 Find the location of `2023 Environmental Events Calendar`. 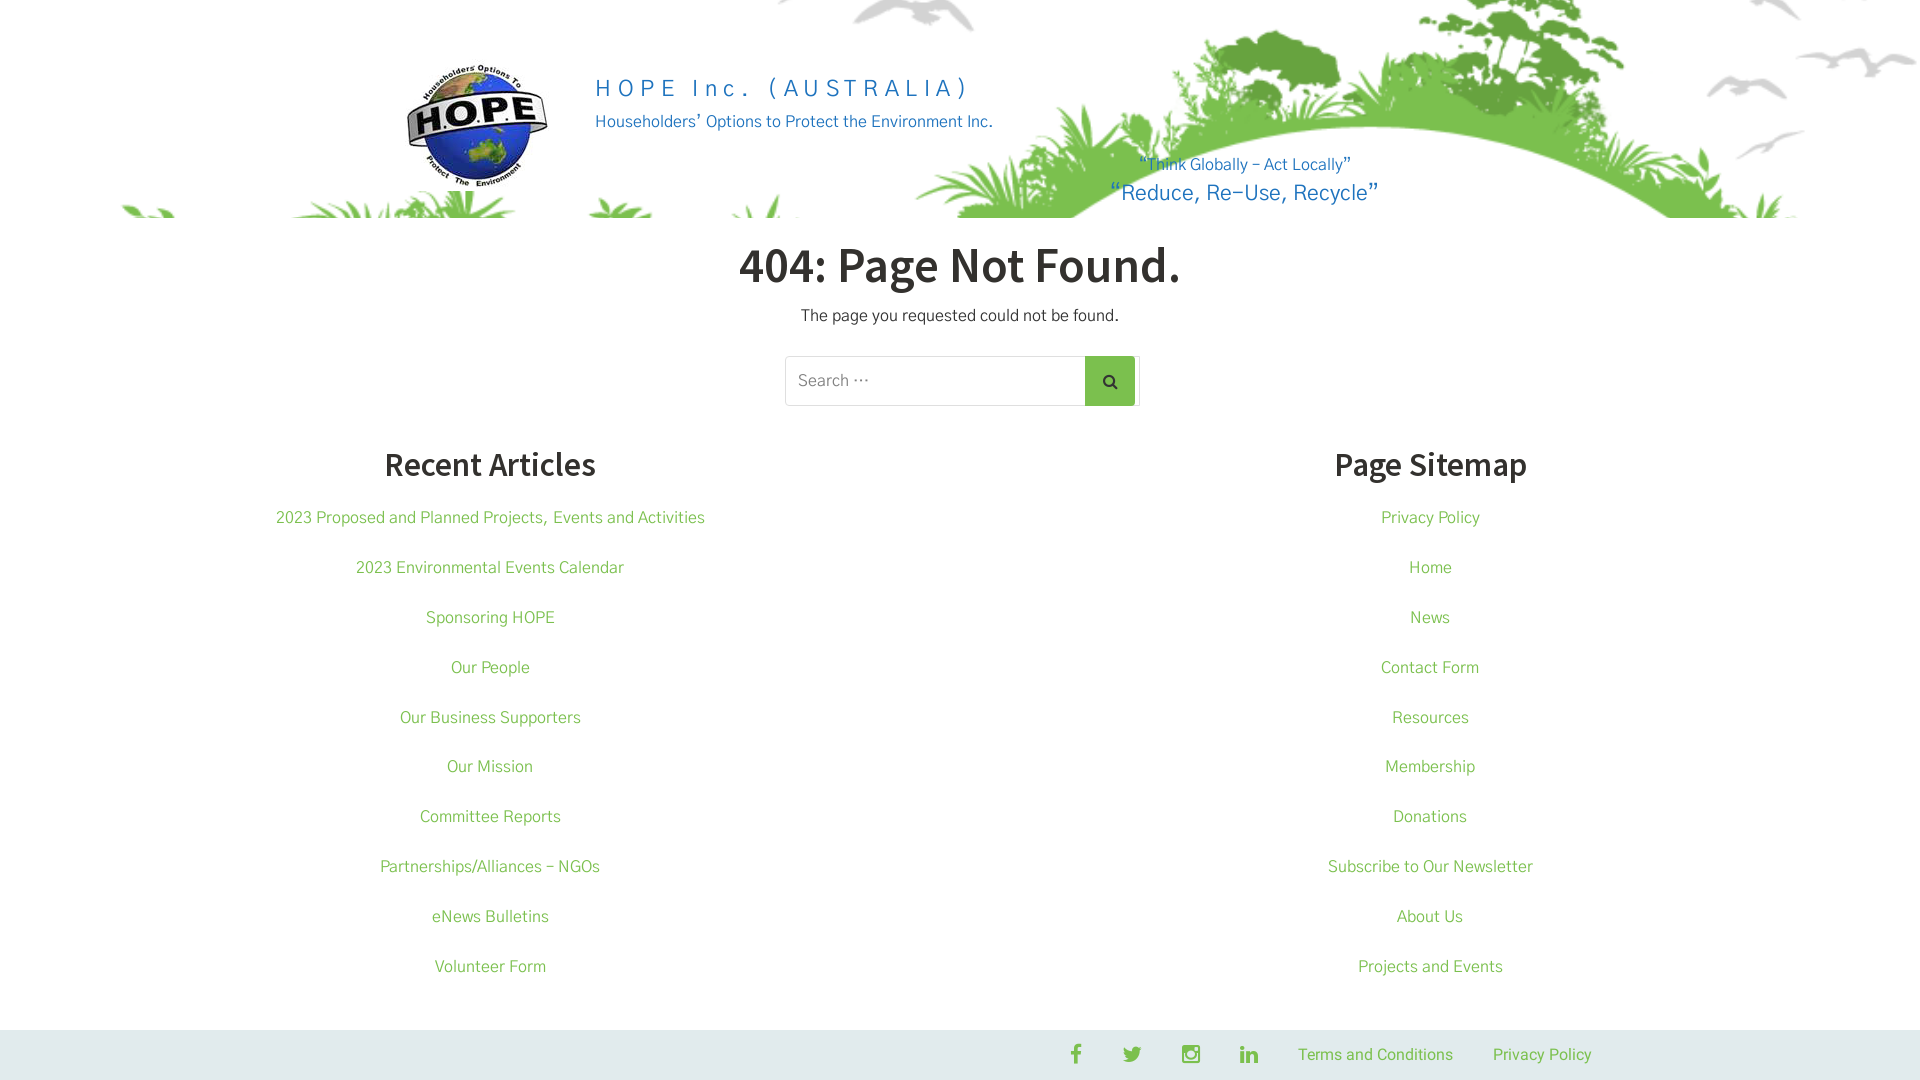

2023 Environmental Events Calendar is located at coordinates (490, 568).